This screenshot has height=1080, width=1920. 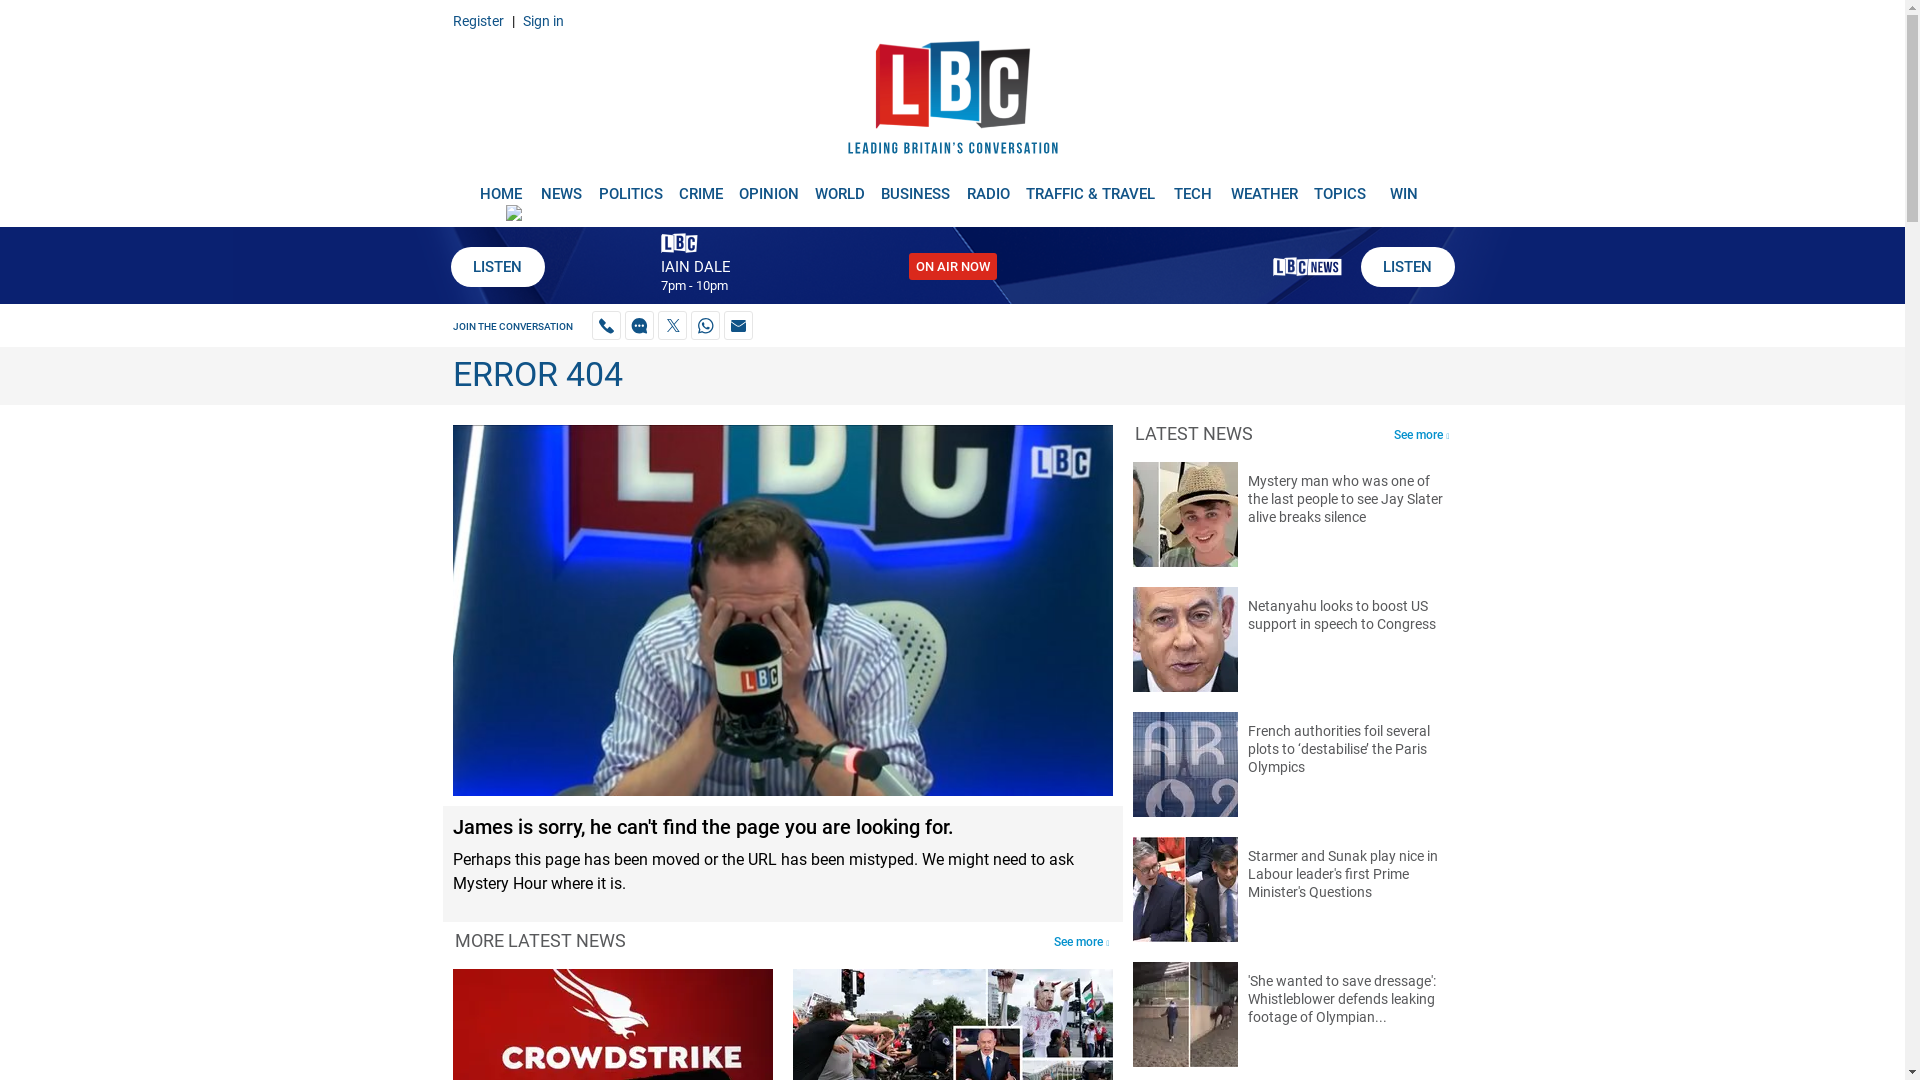 What do you see at coordinates (1193, 186) in the screenshot?
I see `TECH` at bounding box center [1193, 186].